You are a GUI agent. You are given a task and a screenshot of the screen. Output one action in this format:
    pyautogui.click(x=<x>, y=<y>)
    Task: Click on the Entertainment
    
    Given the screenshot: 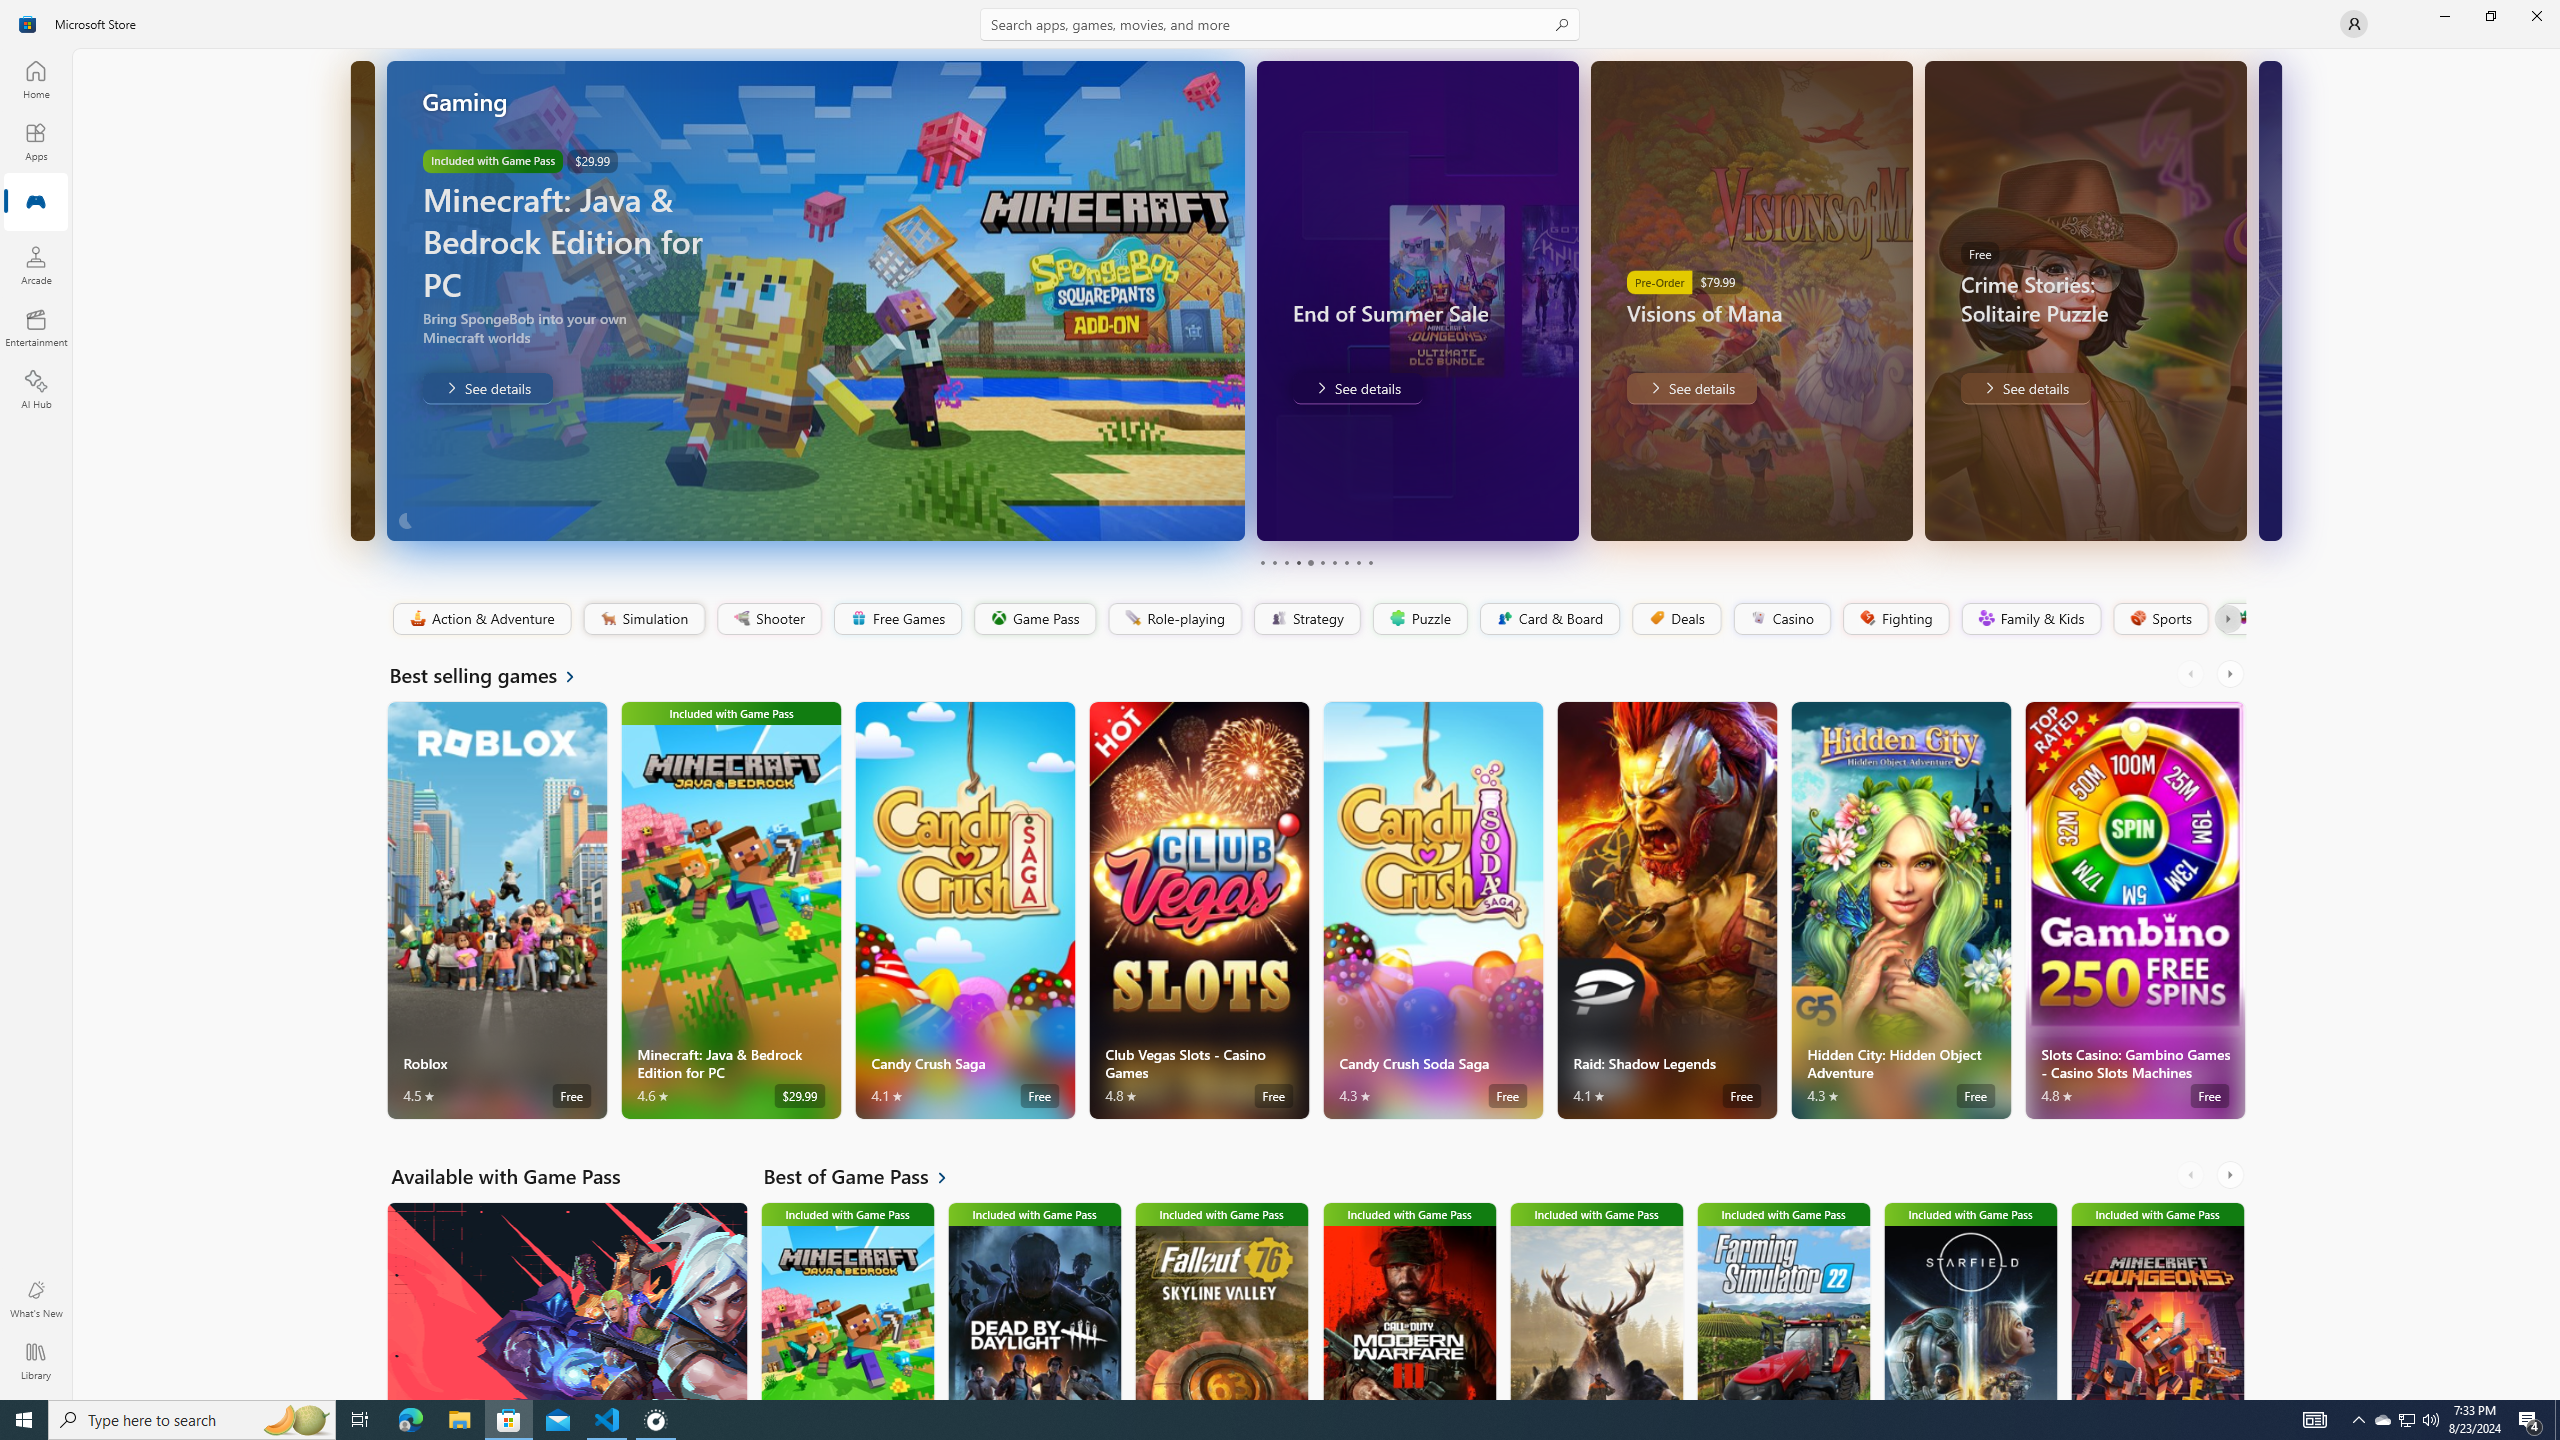 What is the action you would take?
    pyautogui.click(x=36, y=327)
    